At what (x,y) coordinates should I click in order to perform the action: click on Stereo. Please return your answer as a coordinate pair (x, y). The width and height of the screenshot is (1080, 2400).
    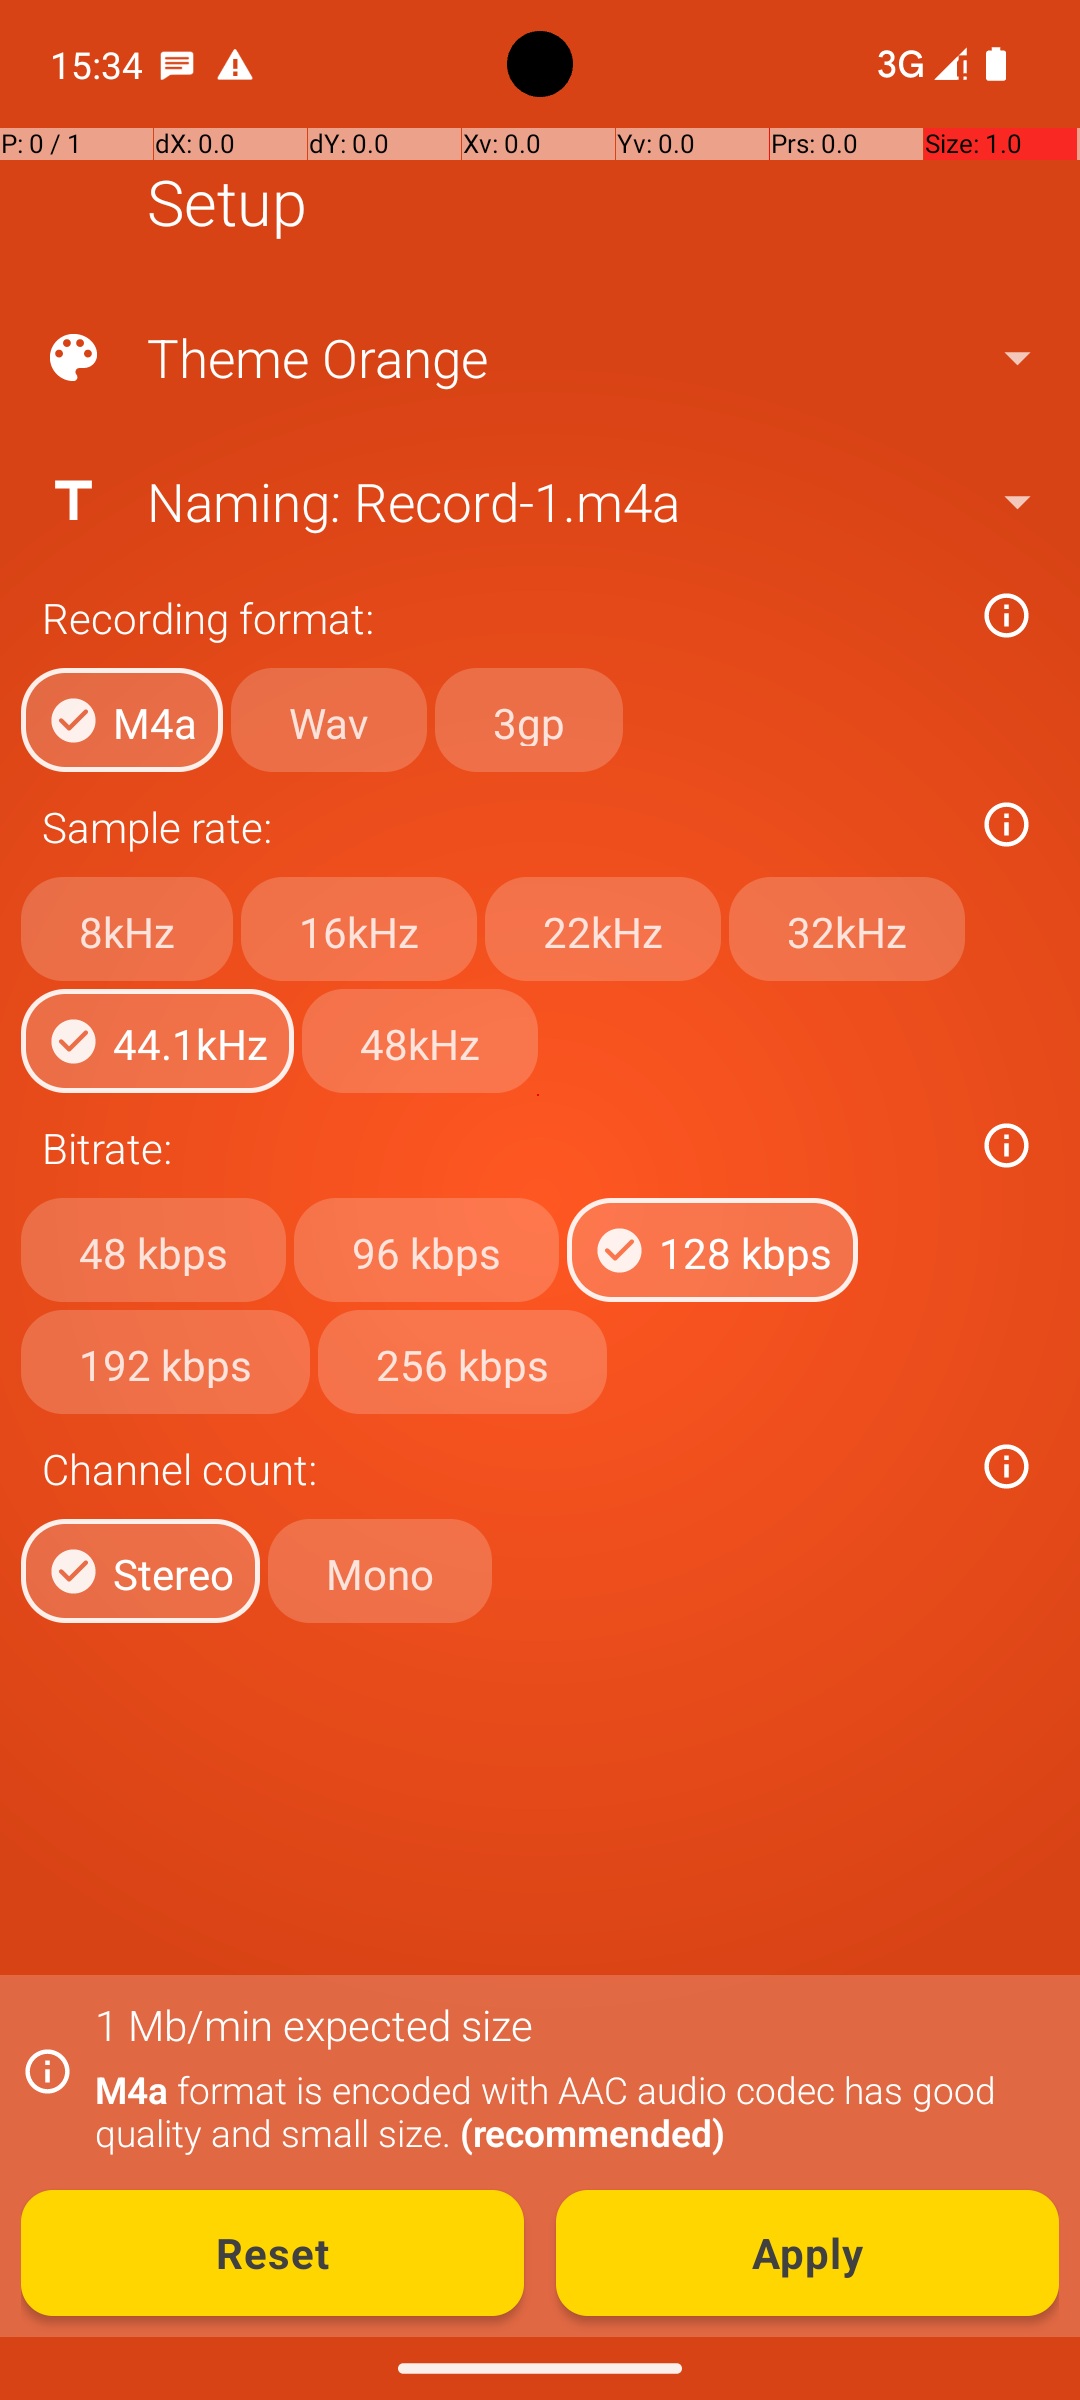
    Looking at the image, I should click on (140, 1571).